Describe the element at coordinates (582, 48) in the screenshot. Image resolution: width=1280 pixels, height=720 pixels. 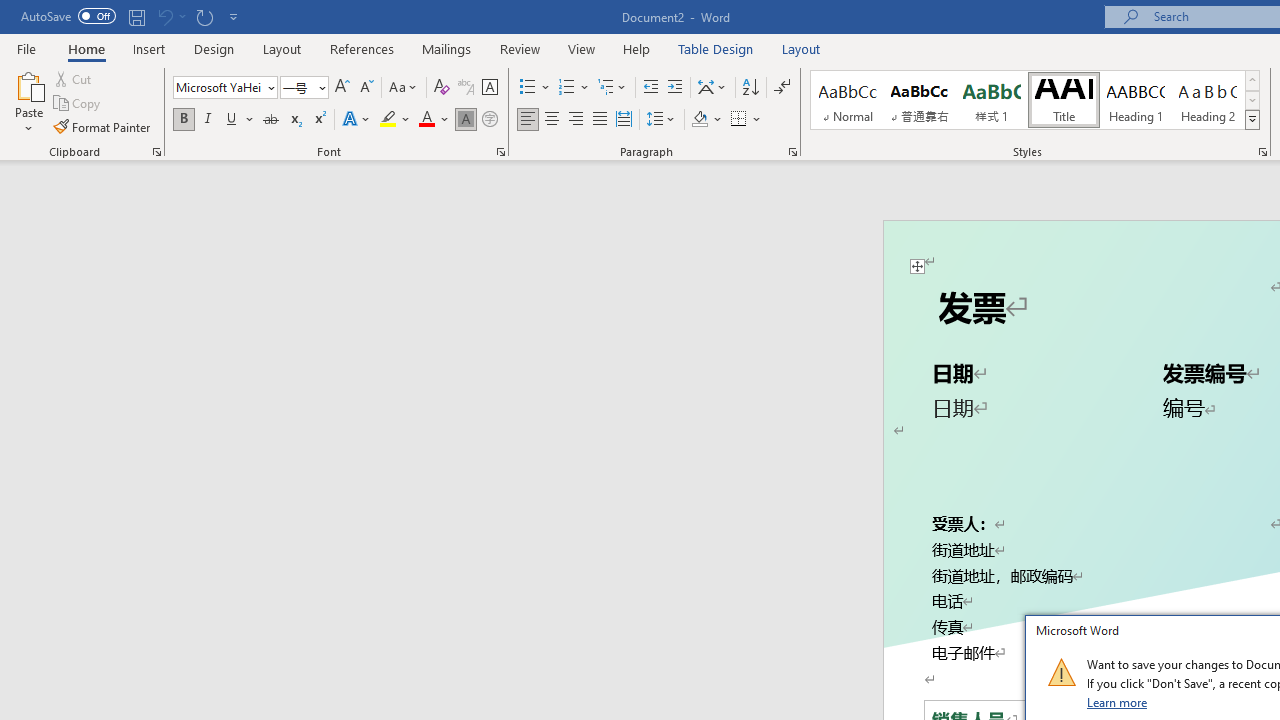
I see `View` at that location.